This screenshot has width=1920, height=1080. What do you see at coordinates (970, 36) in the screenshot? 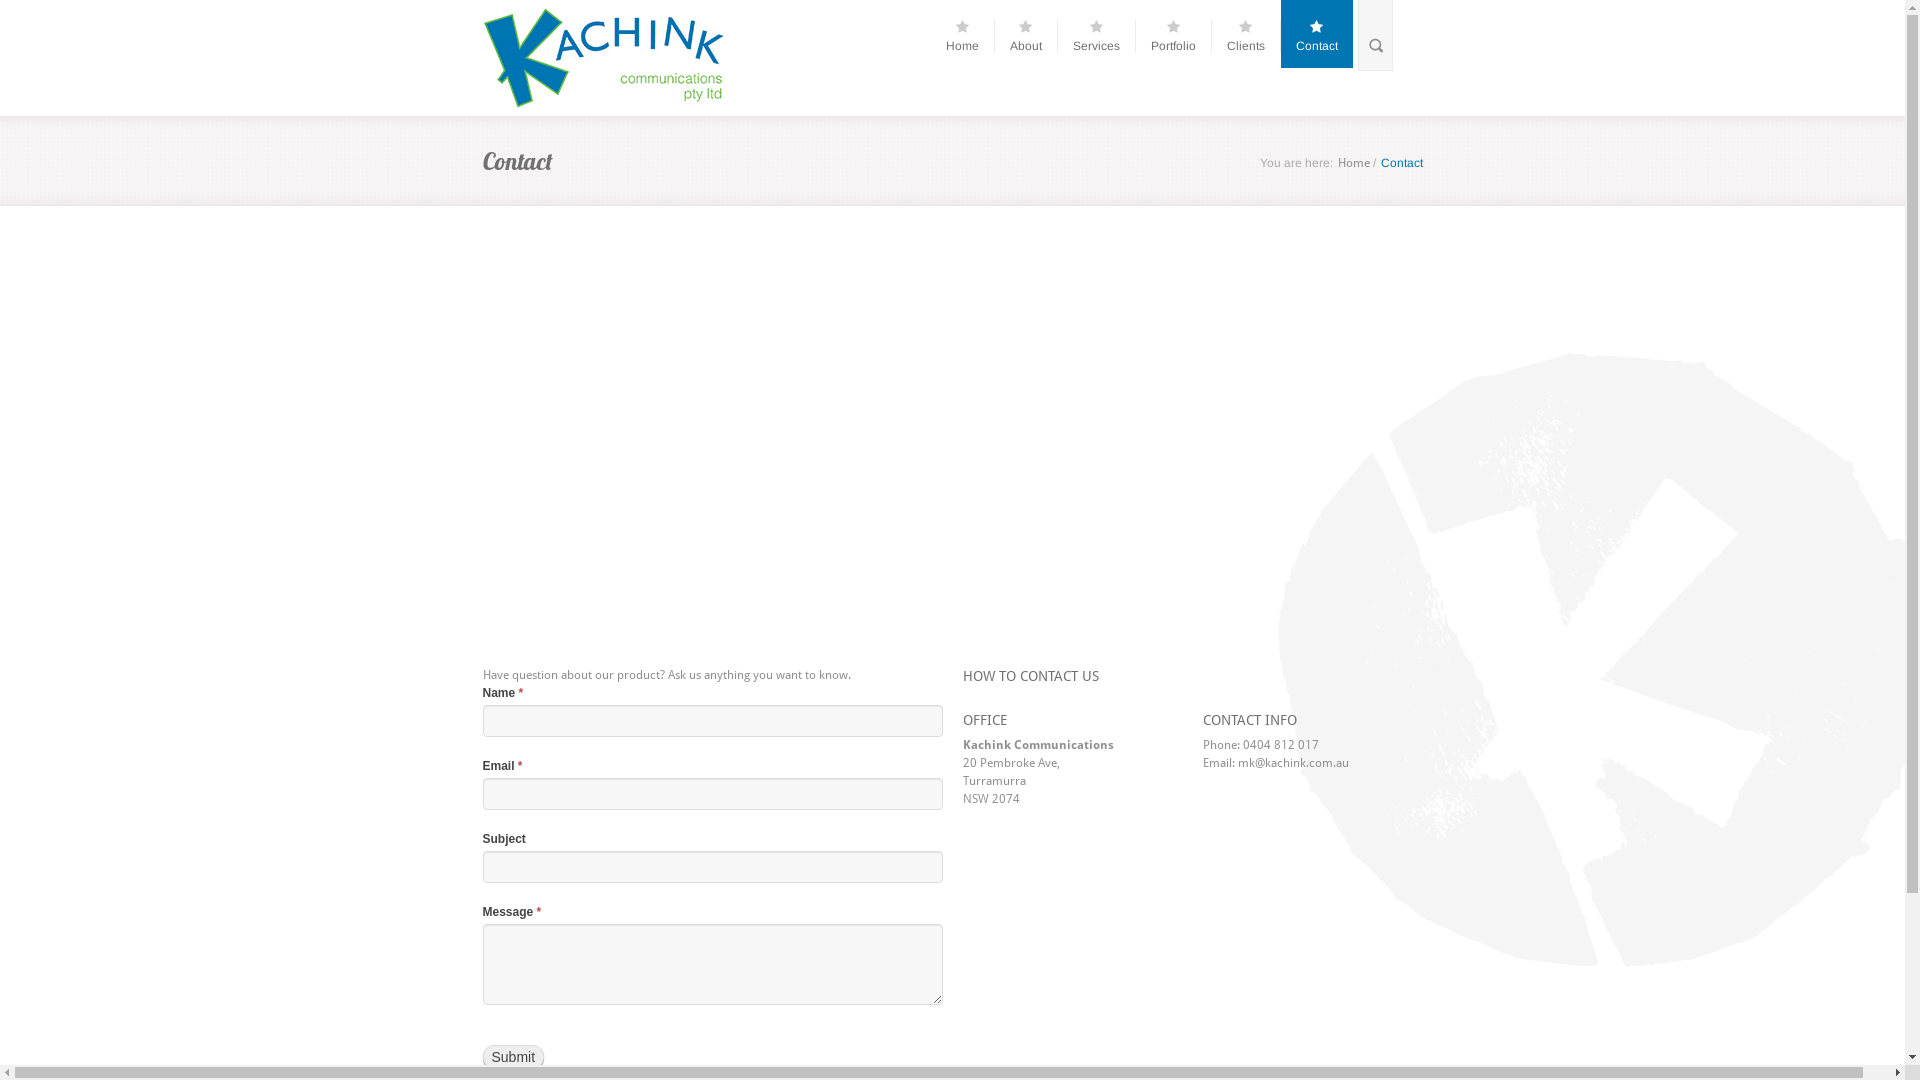
I see `Home` at bounding box center [970, 36].